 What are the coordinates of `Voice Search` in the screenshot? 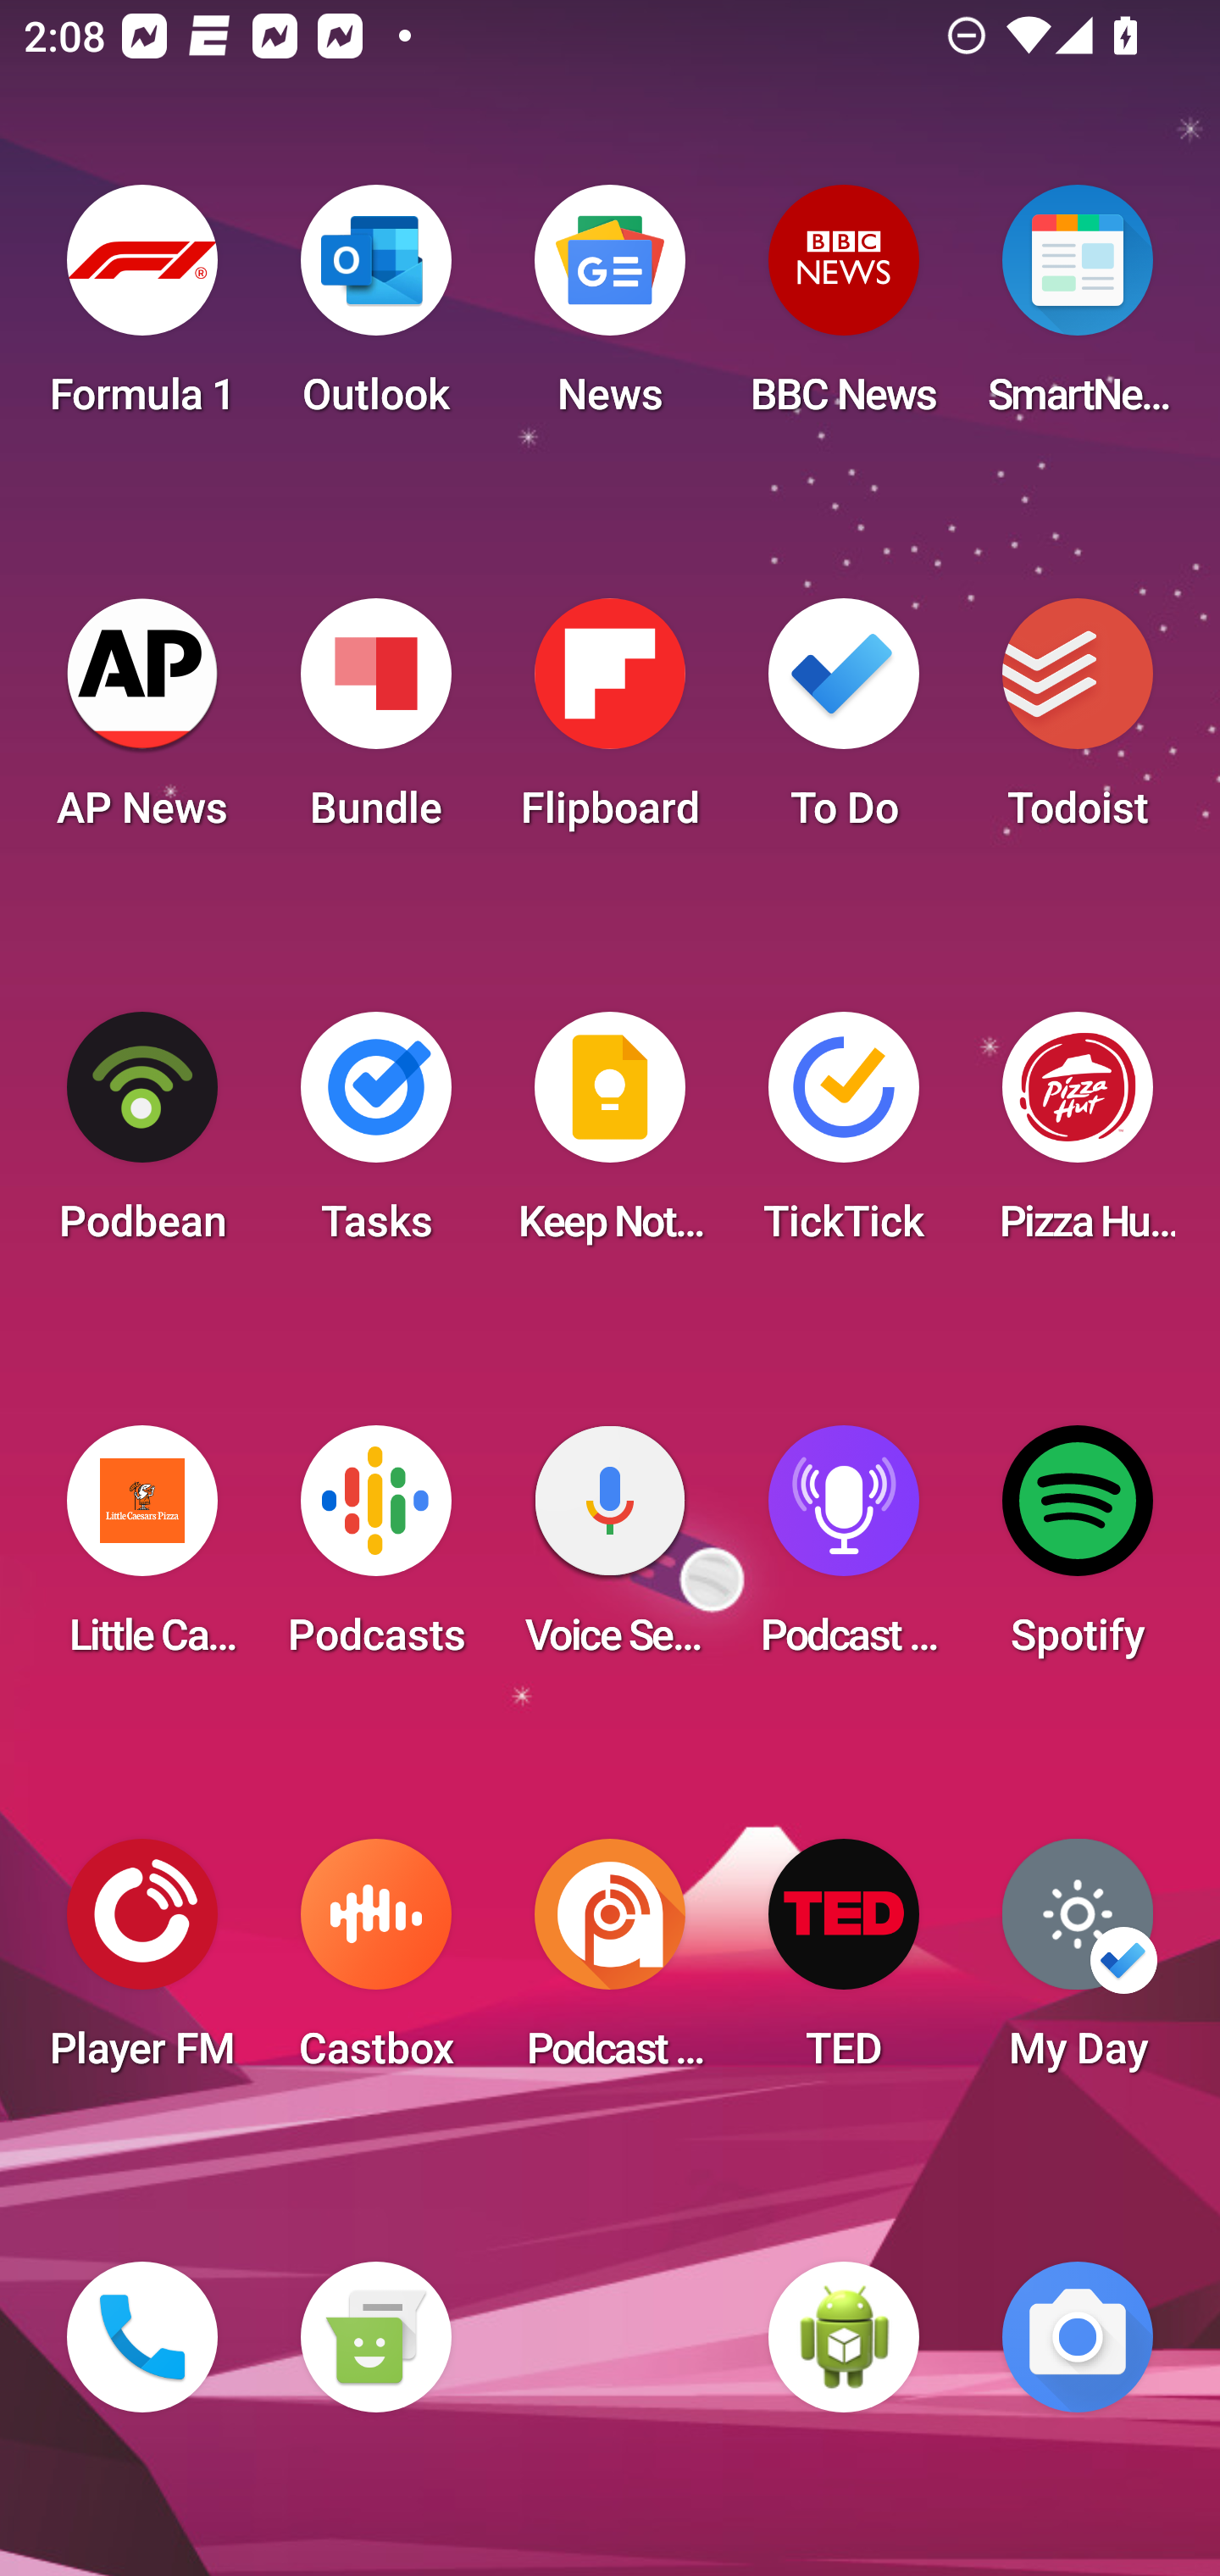 It's located at (610, 1551).